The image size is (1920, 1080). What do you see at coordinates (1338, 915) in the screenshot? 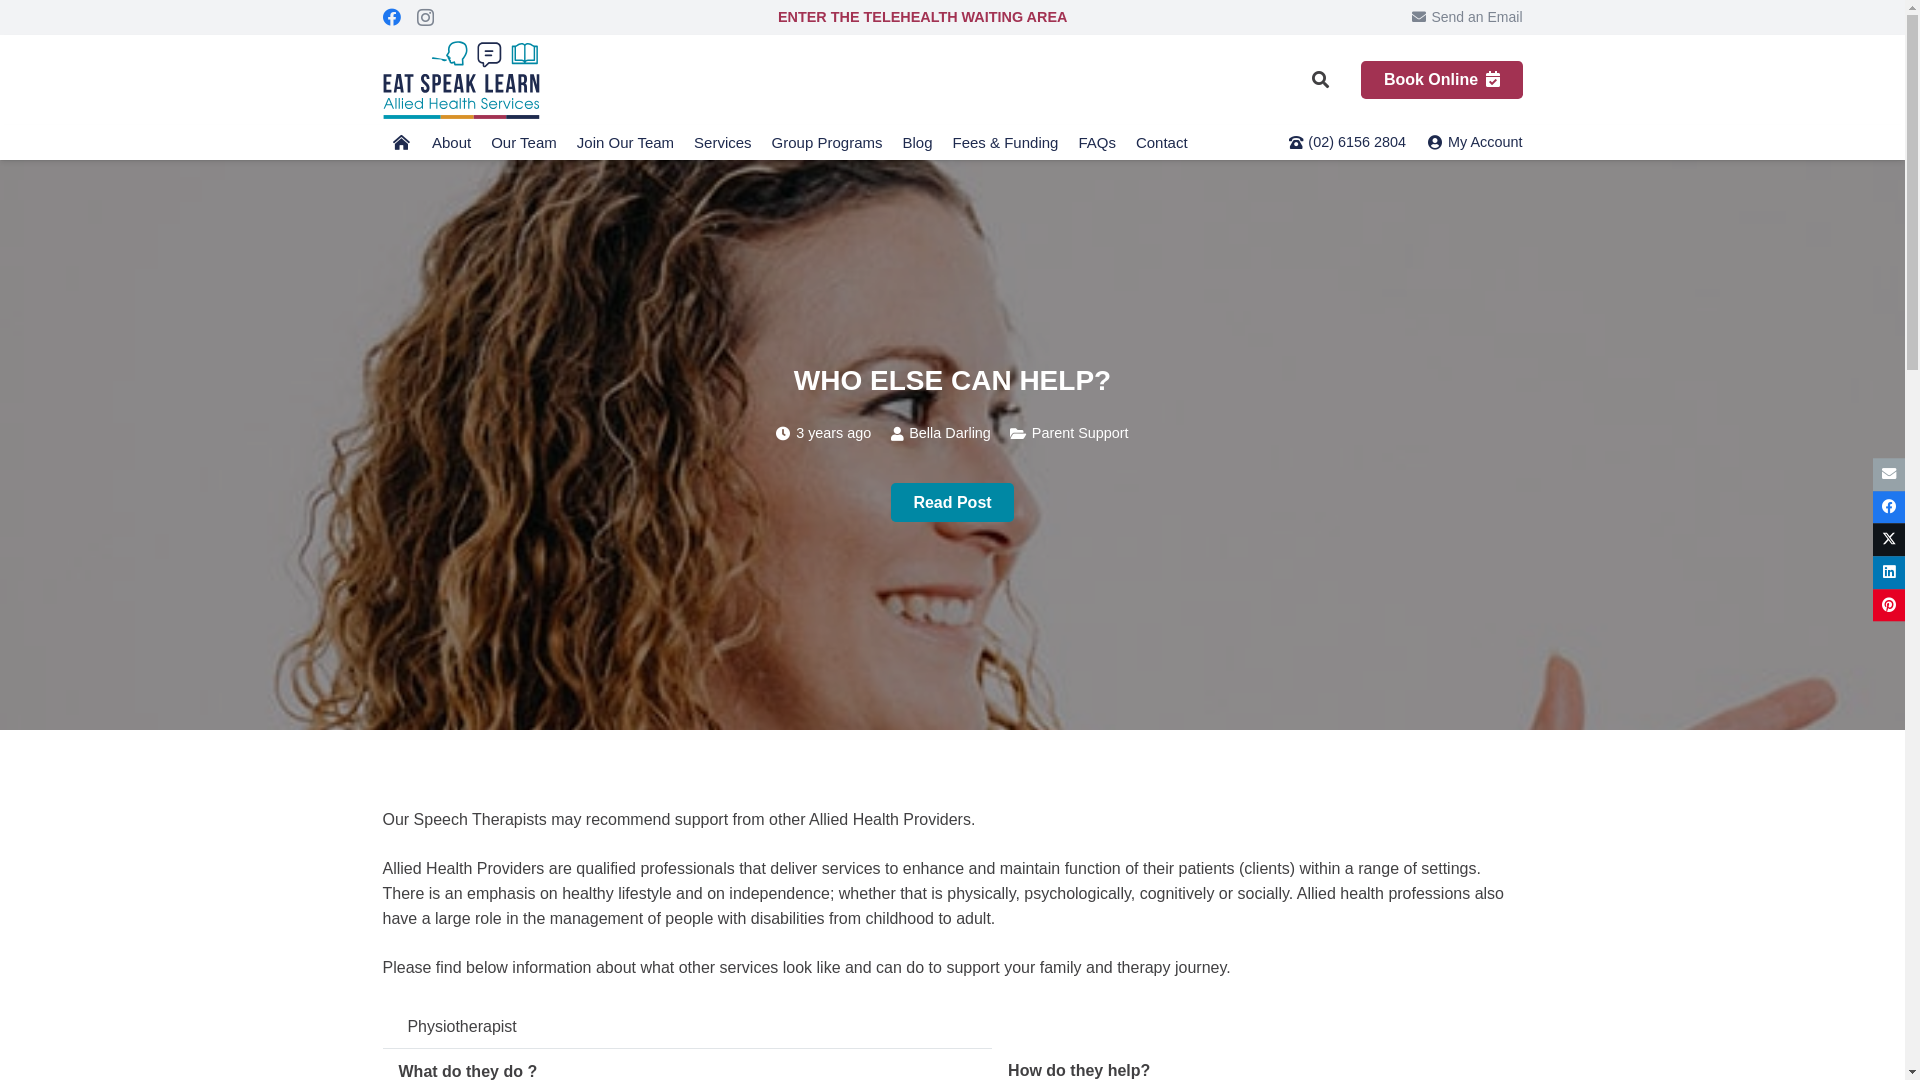
I see `Instagram` at bounding box center [1338, 915].